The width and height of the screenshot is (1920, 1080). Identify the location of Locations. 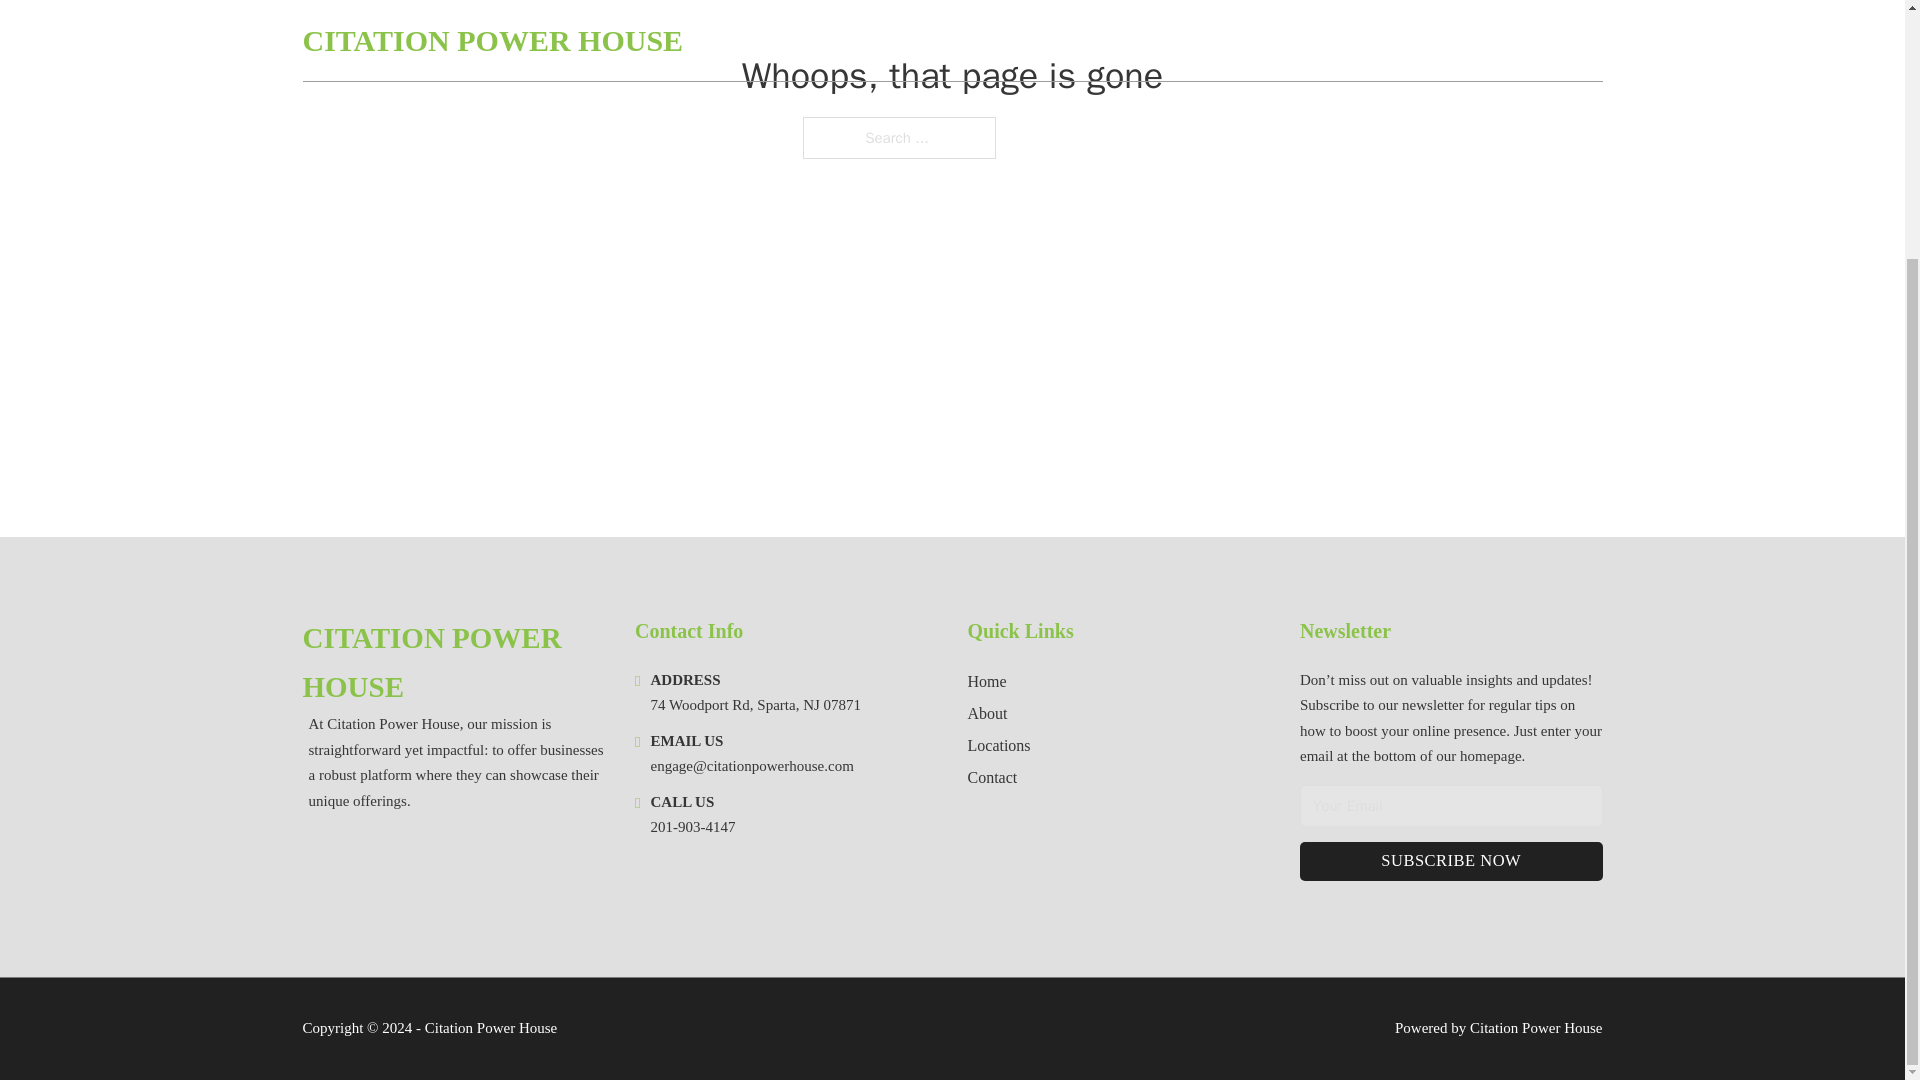
(999, 746).